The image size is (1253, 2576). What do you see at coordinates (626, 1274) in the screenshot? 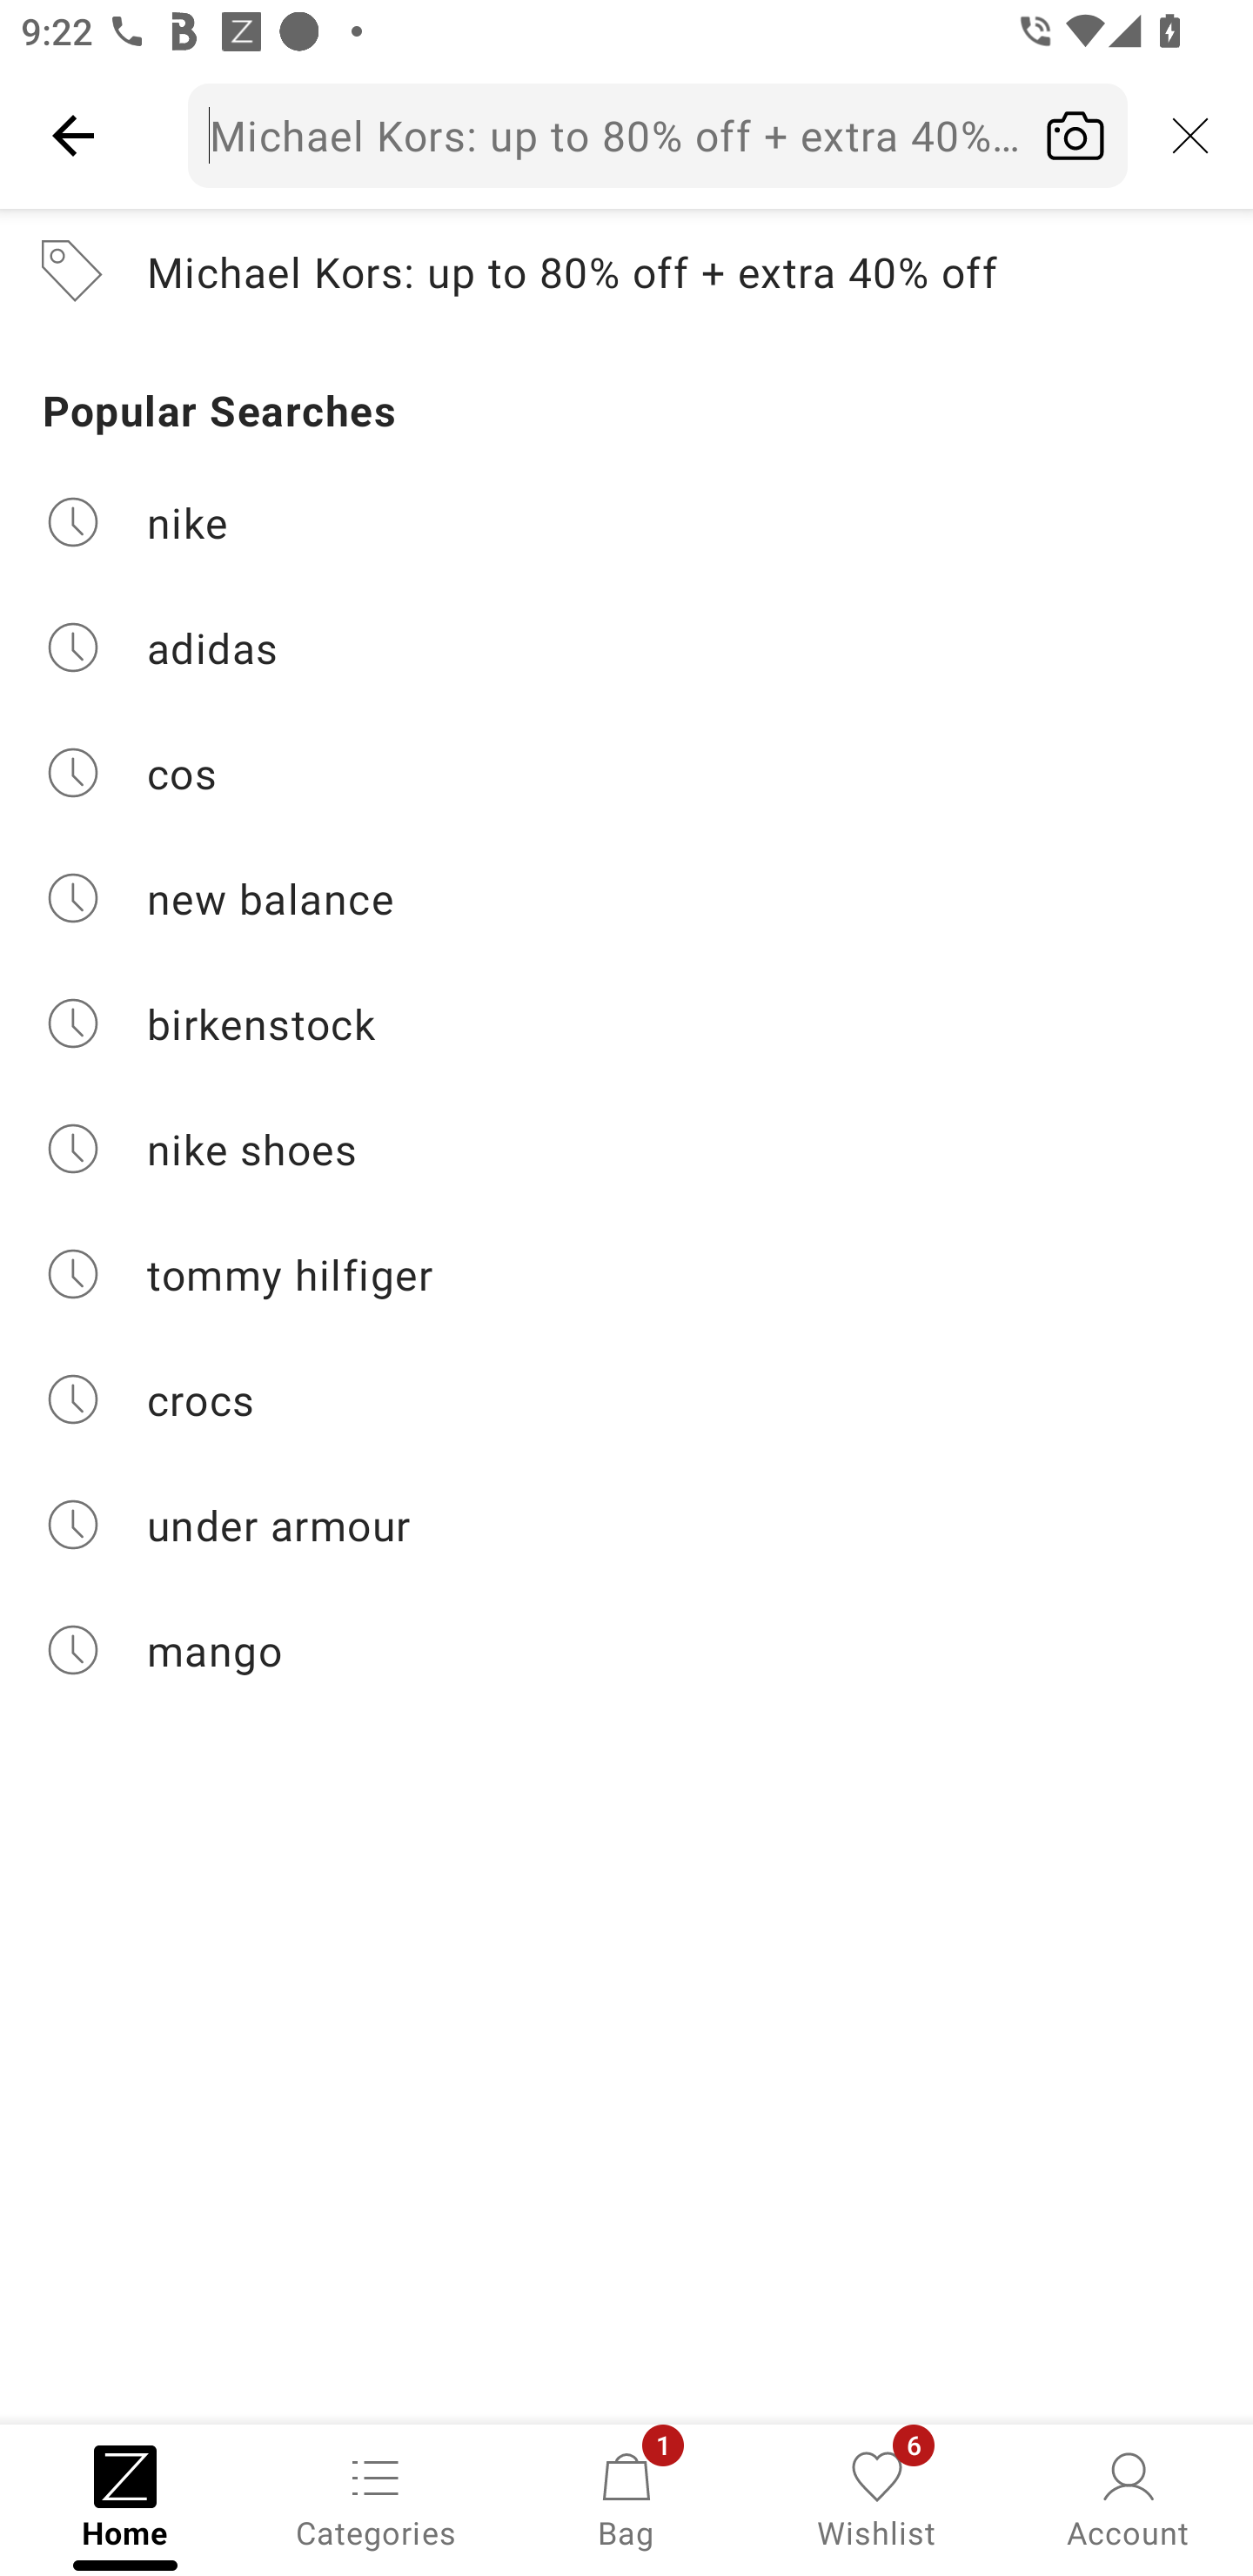
I see `tommy hilfiger` at bounding box center [626, 1274].